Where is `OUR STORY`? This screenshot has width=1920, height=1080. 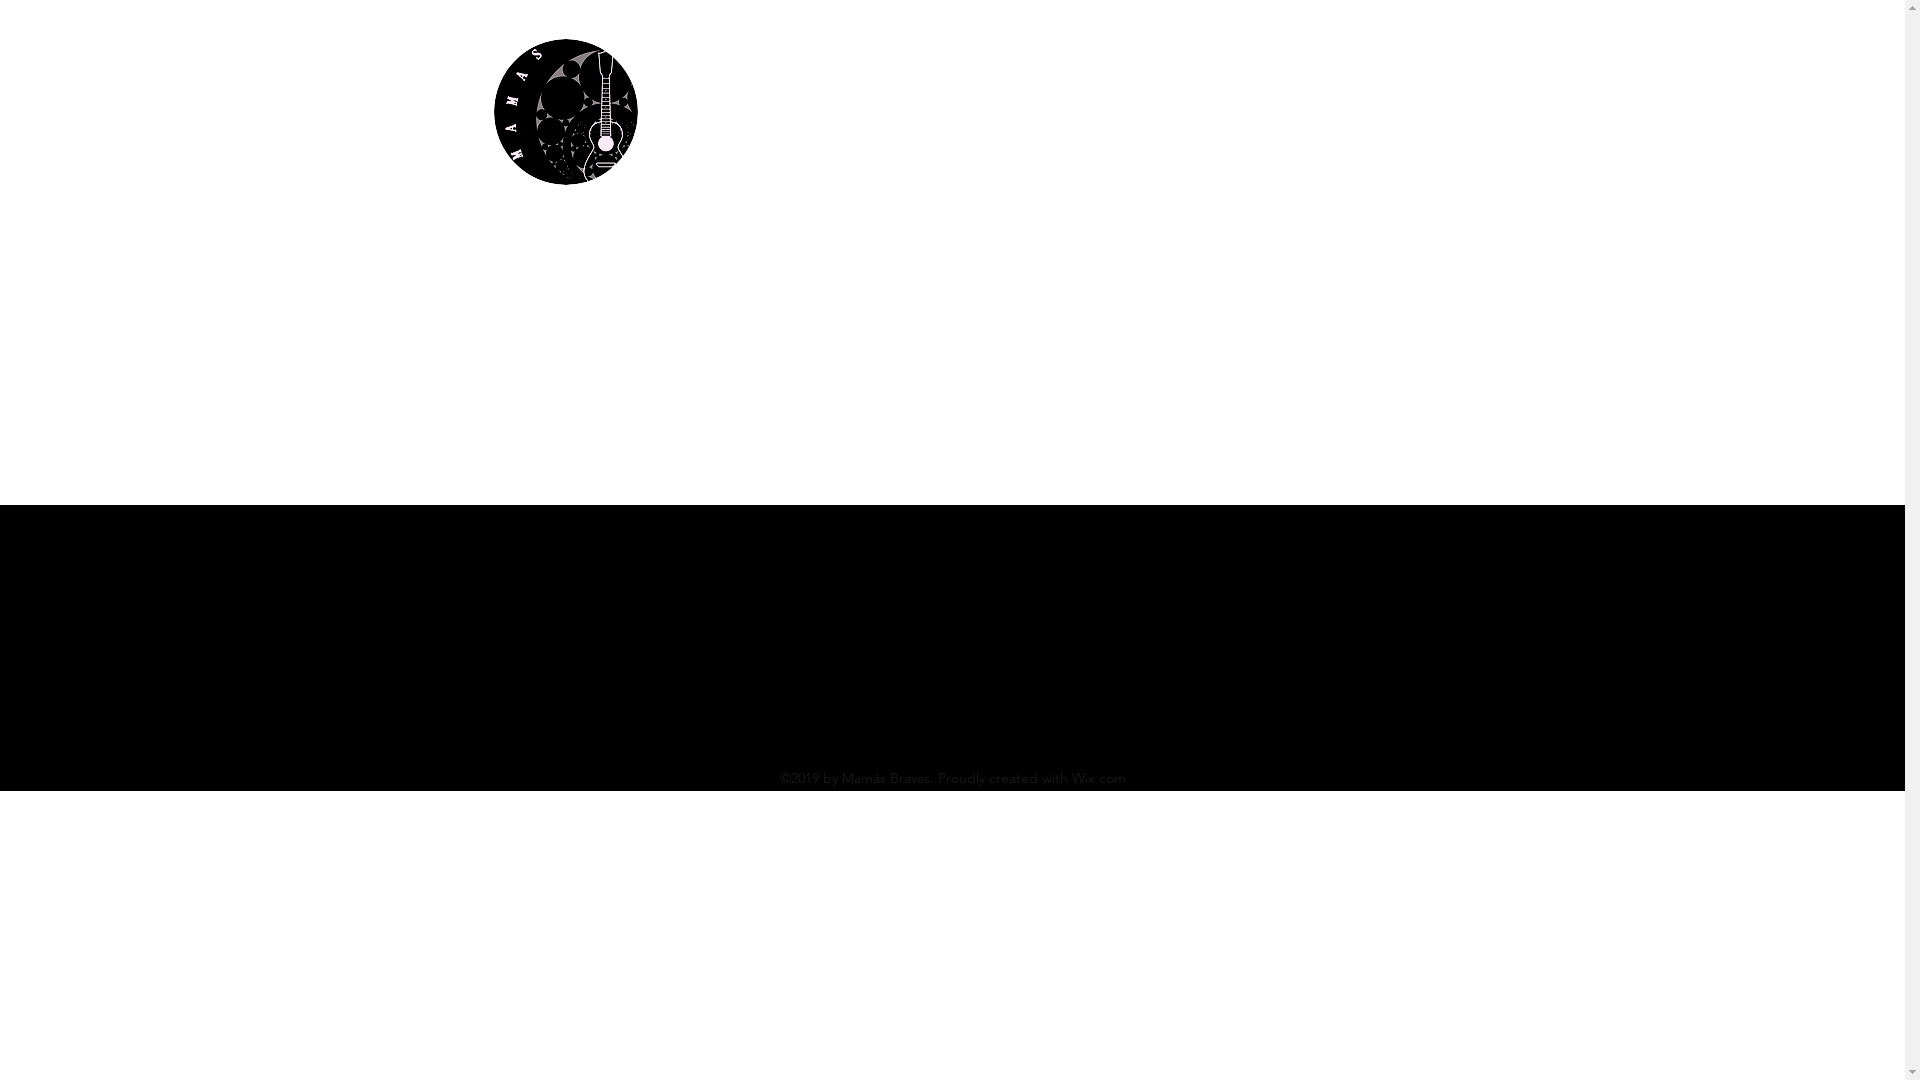
OUR STORY is located at coordinates (848, 54).